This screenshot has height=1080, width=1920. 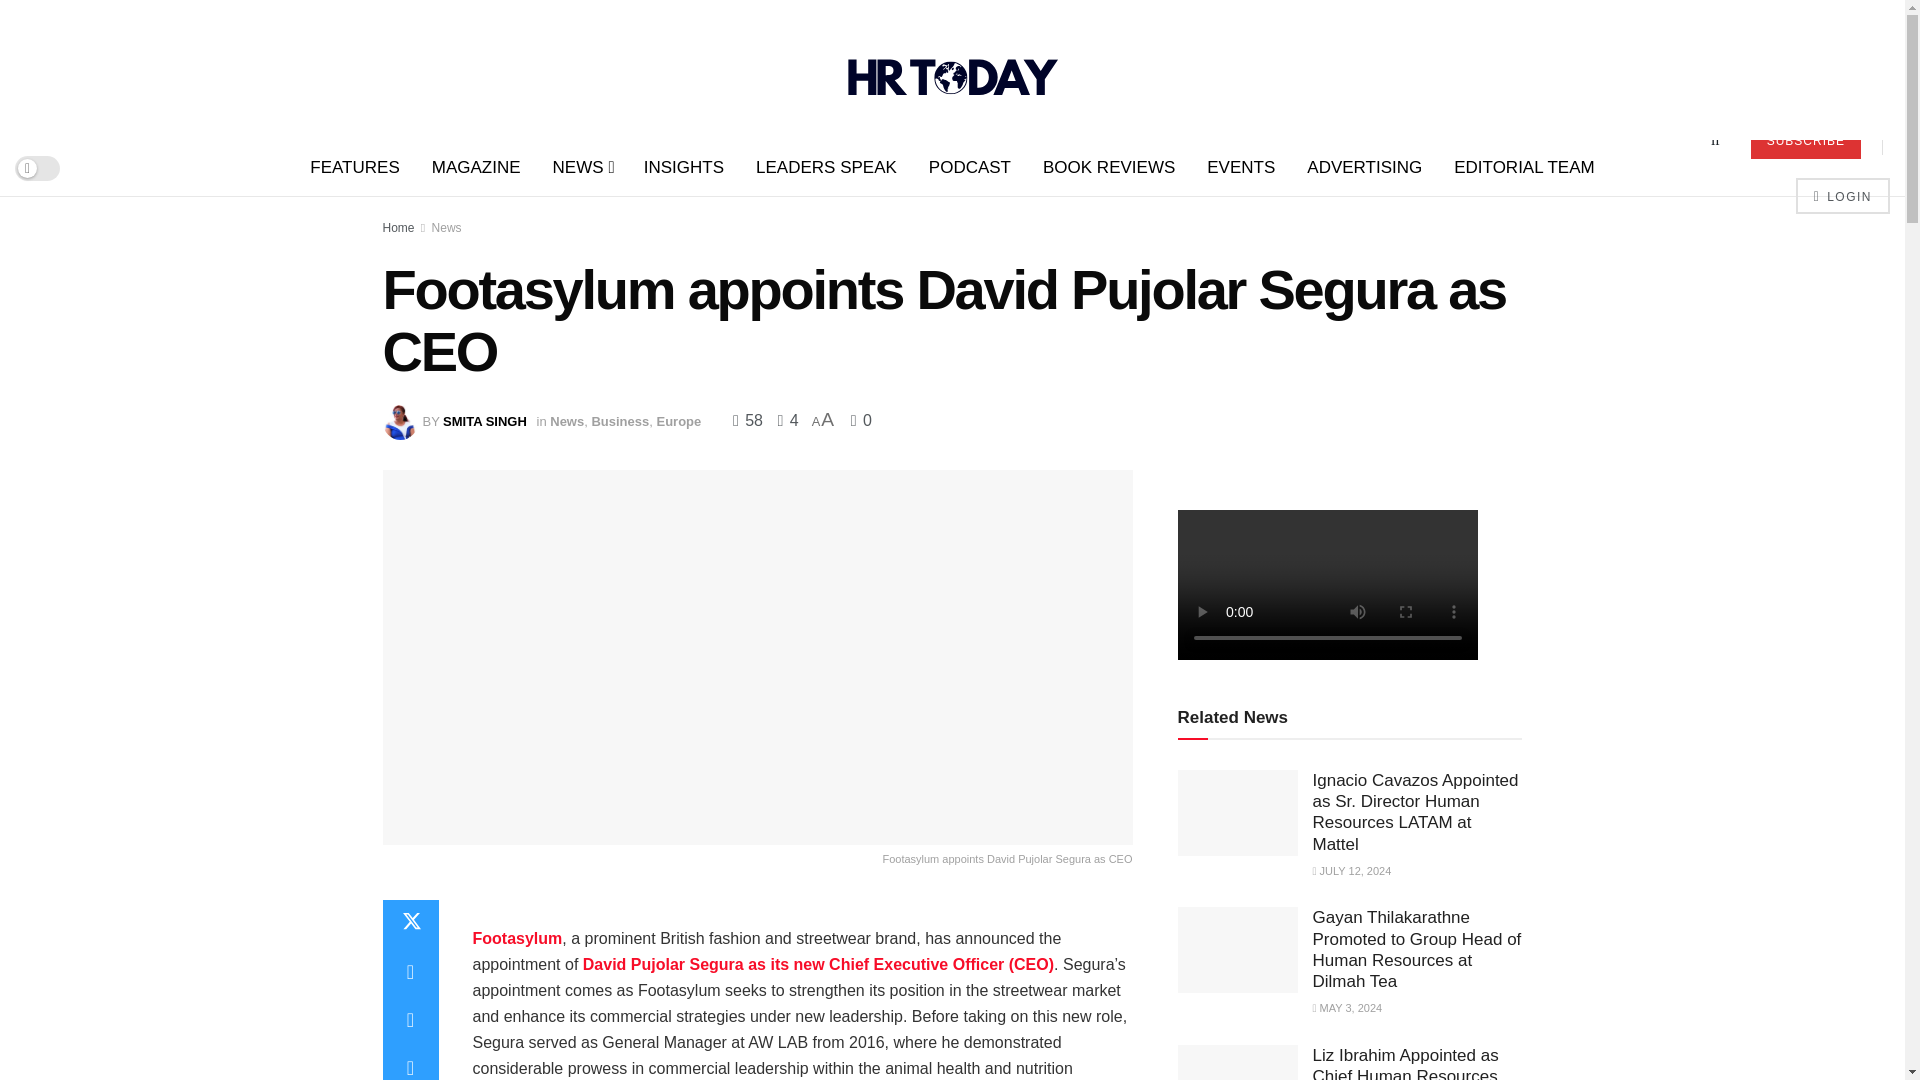 I want to click on LEADERS SPEAK, so click(x=826, y=168).